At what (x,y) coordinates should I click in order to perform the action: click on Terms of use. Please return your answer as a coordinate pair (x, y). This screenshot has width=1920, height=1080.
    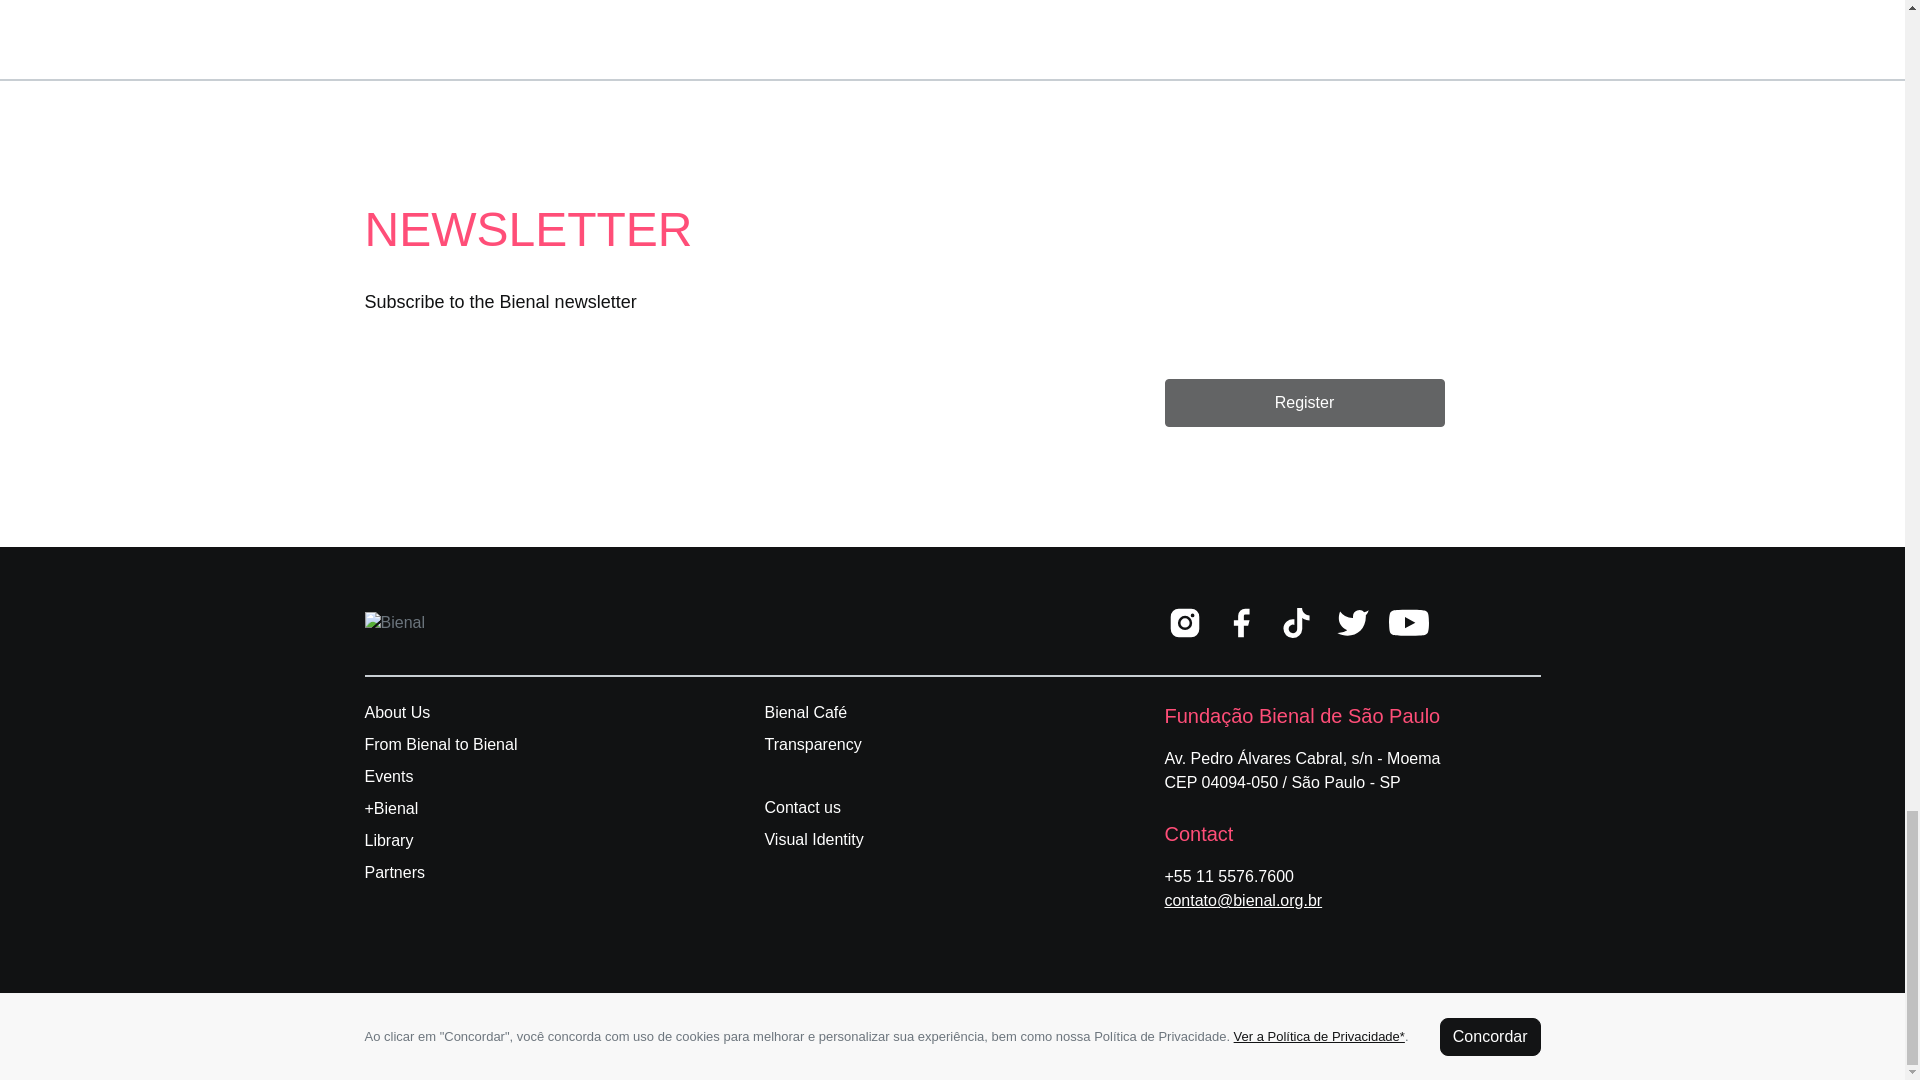
    Looking at the image, I should click on (1165, 1036).